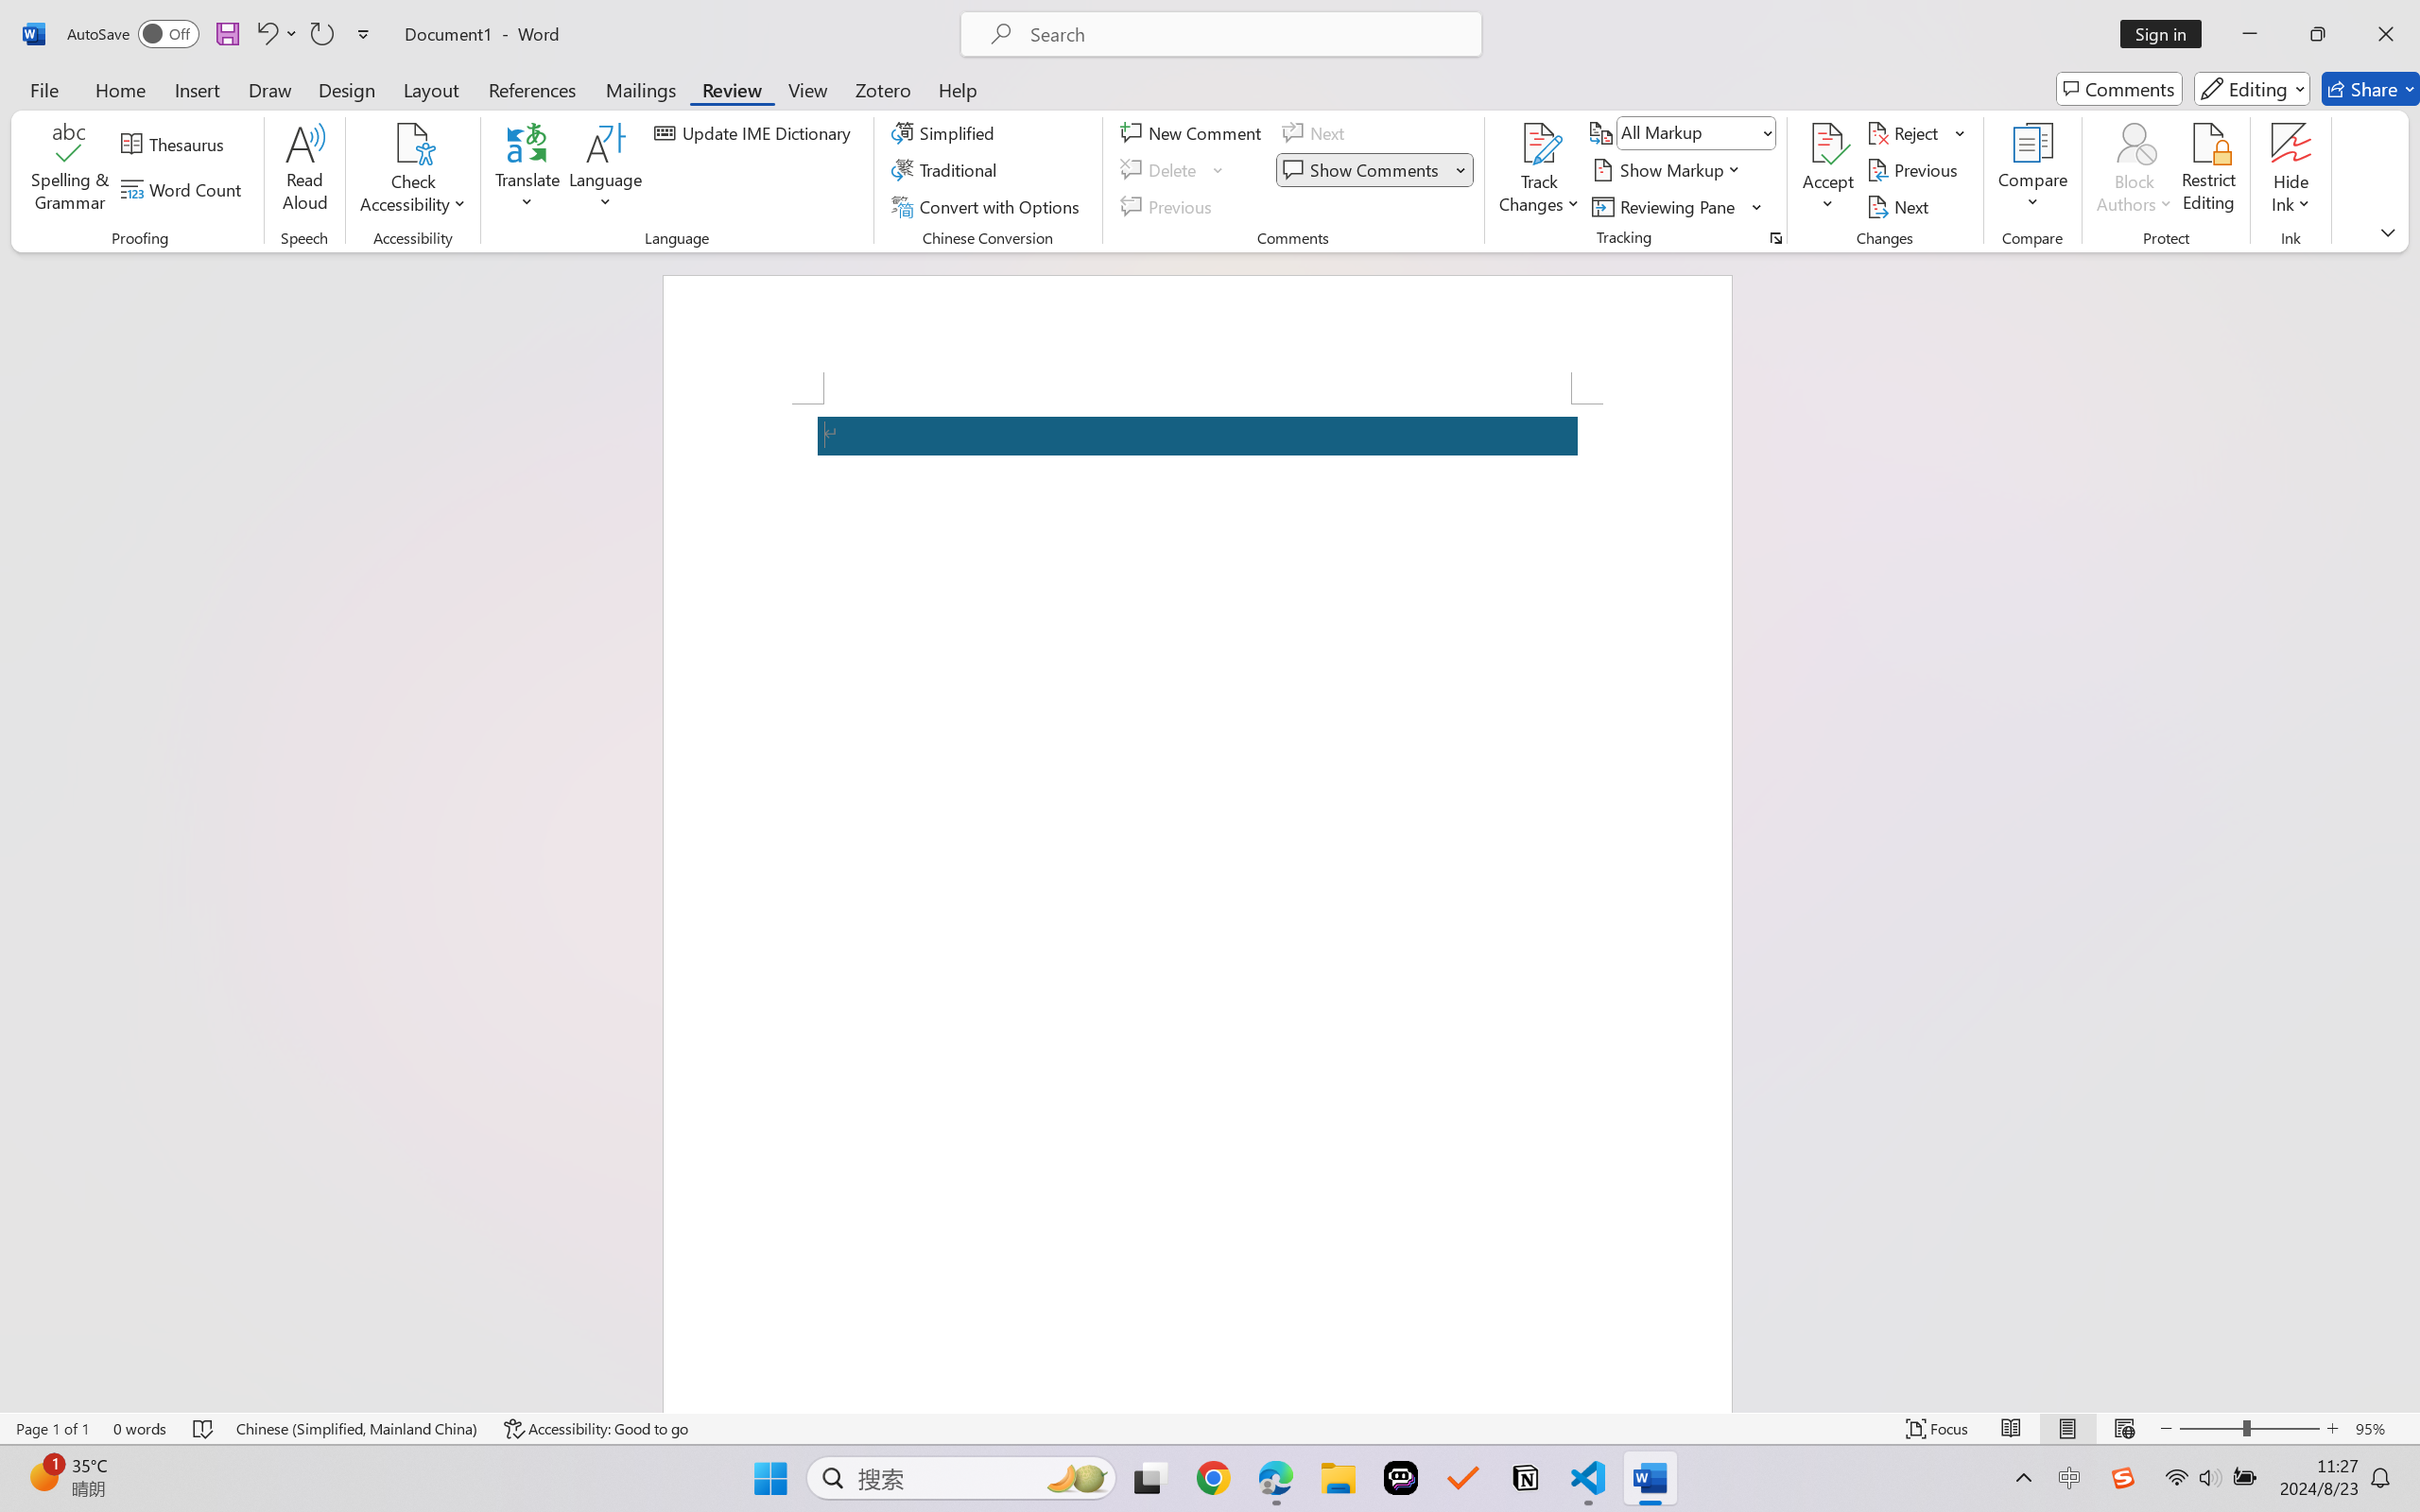 Image resolution: width=2420 pixels, height=1512 pixels. I want to click on Show Comments, so click(1363, 170).